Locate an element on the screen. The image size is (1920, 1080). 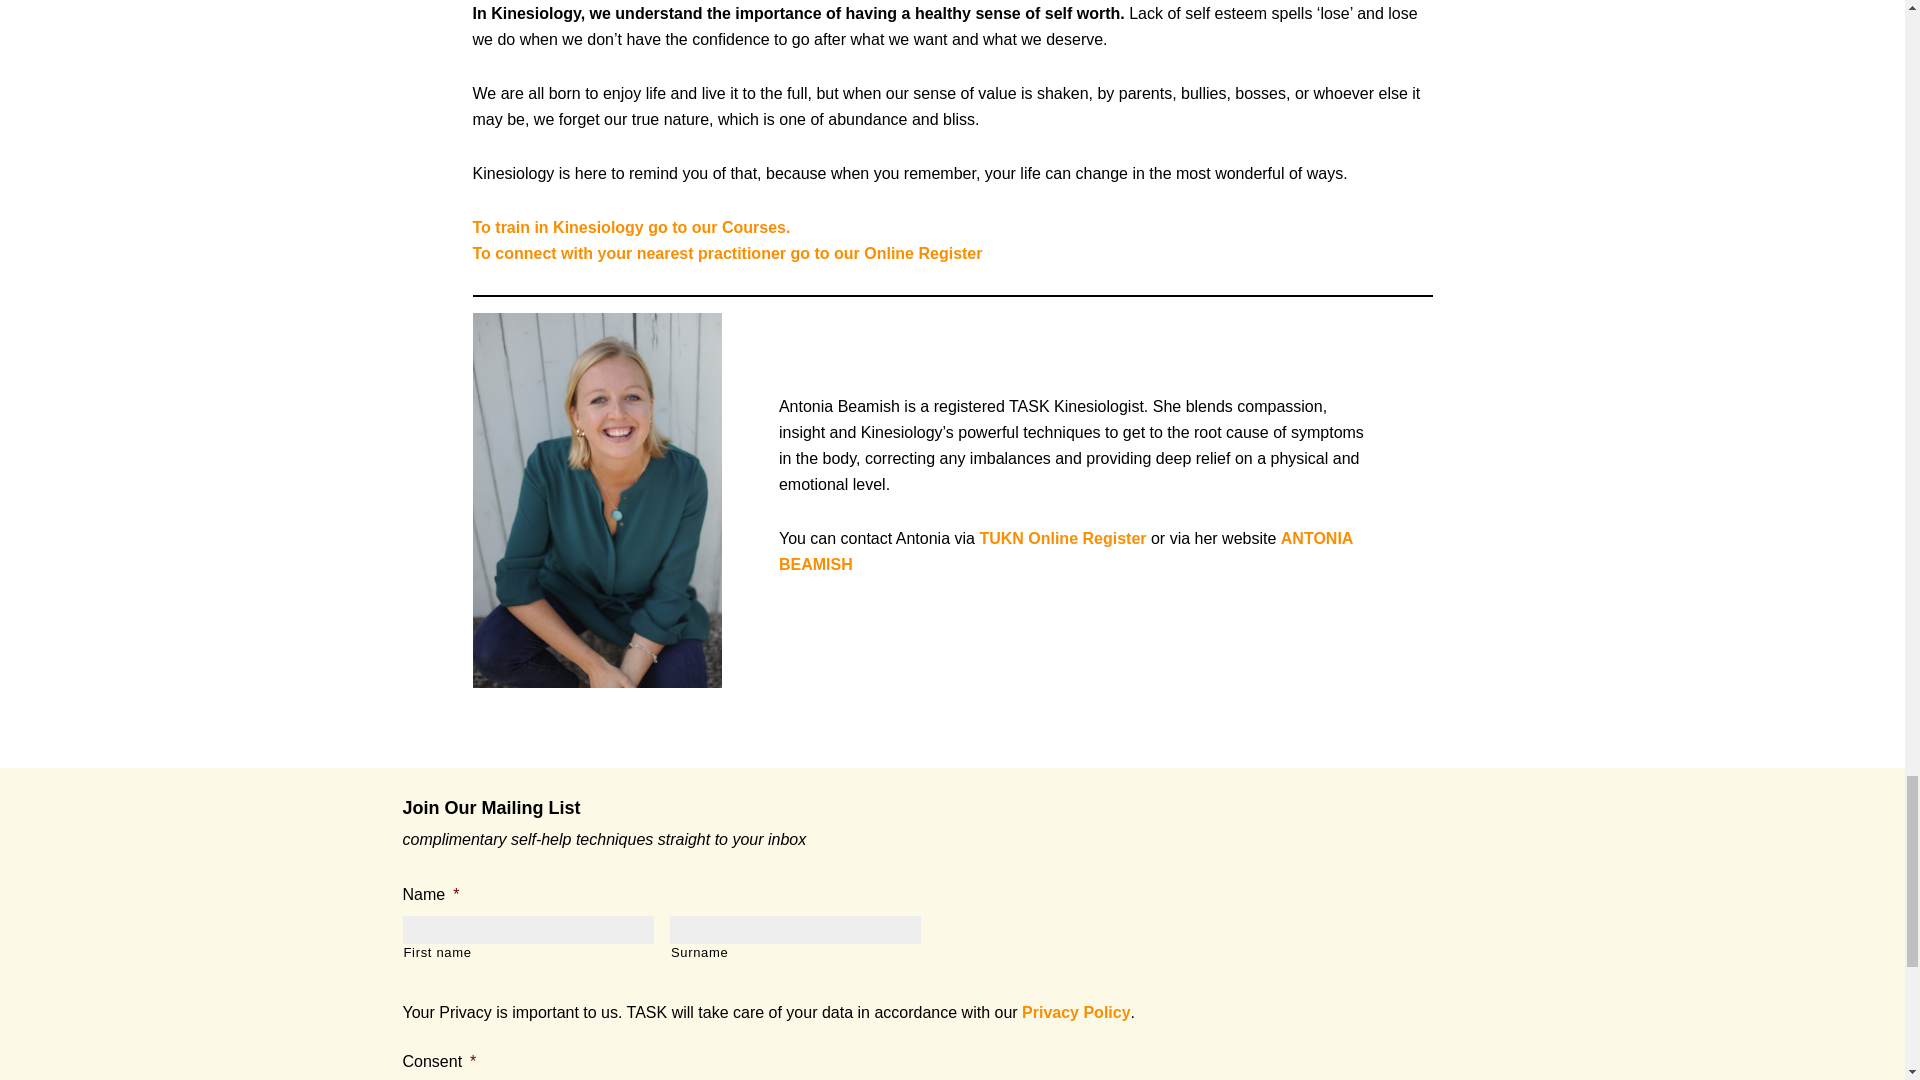
Privacy Policy is located at coordinates (1076, 1012).